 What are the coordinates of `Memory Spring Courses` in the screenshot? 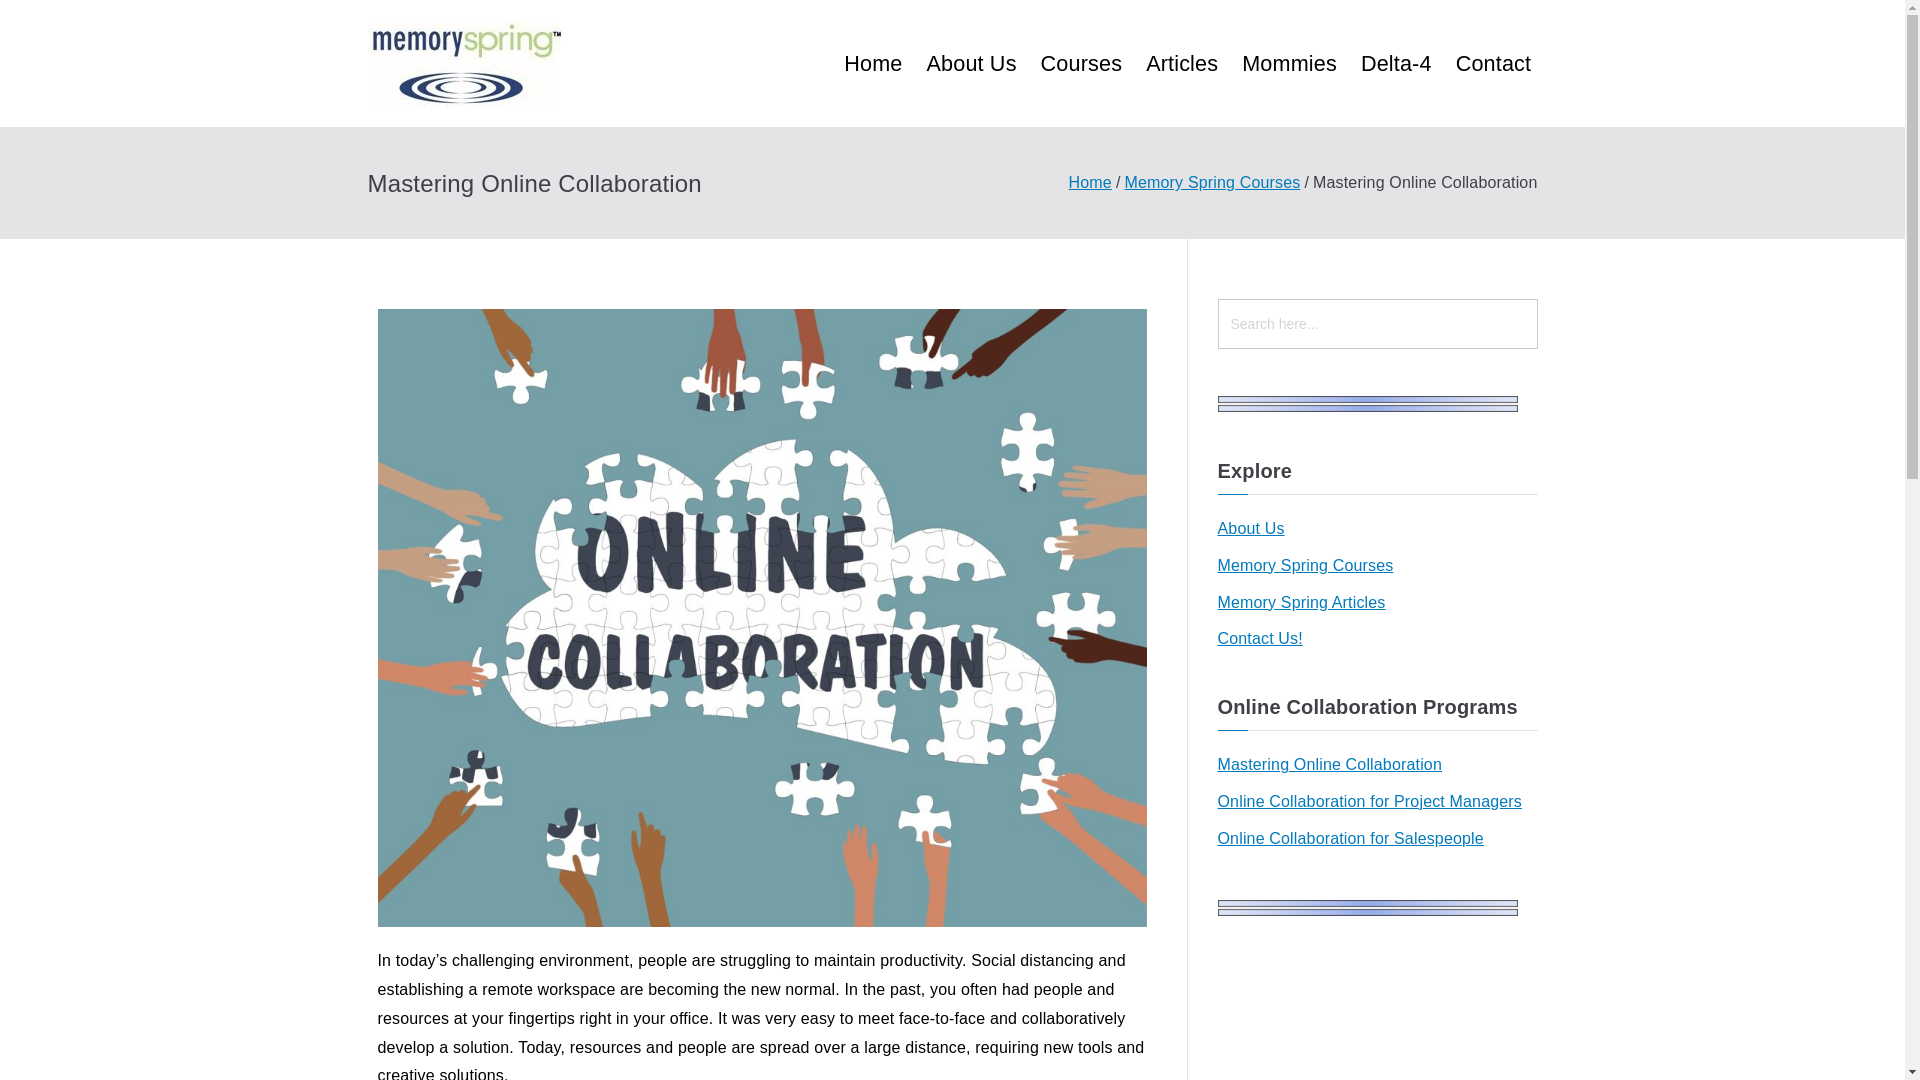 It's located at (1305, 566).